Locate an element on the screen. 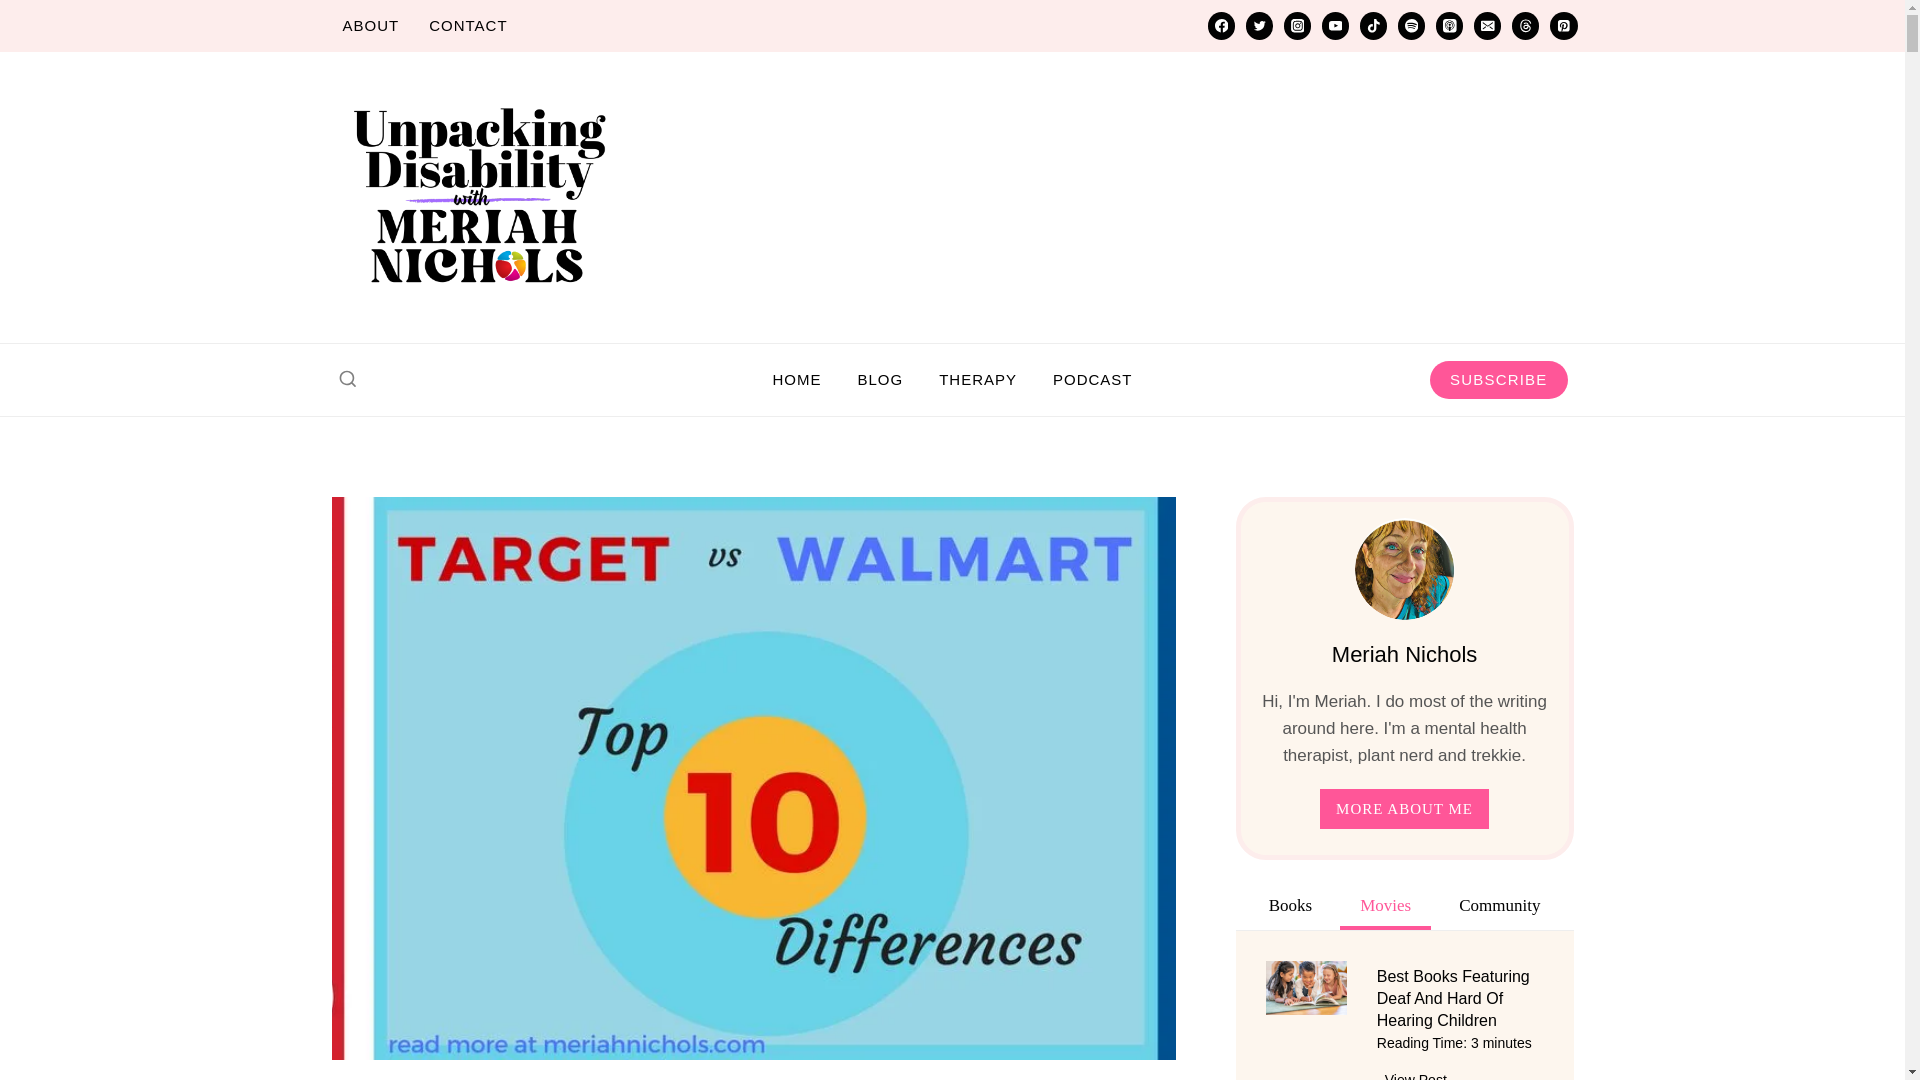 This screenshot has width=1920, height=1080. ABOUT is located at coordinates (371, 26).